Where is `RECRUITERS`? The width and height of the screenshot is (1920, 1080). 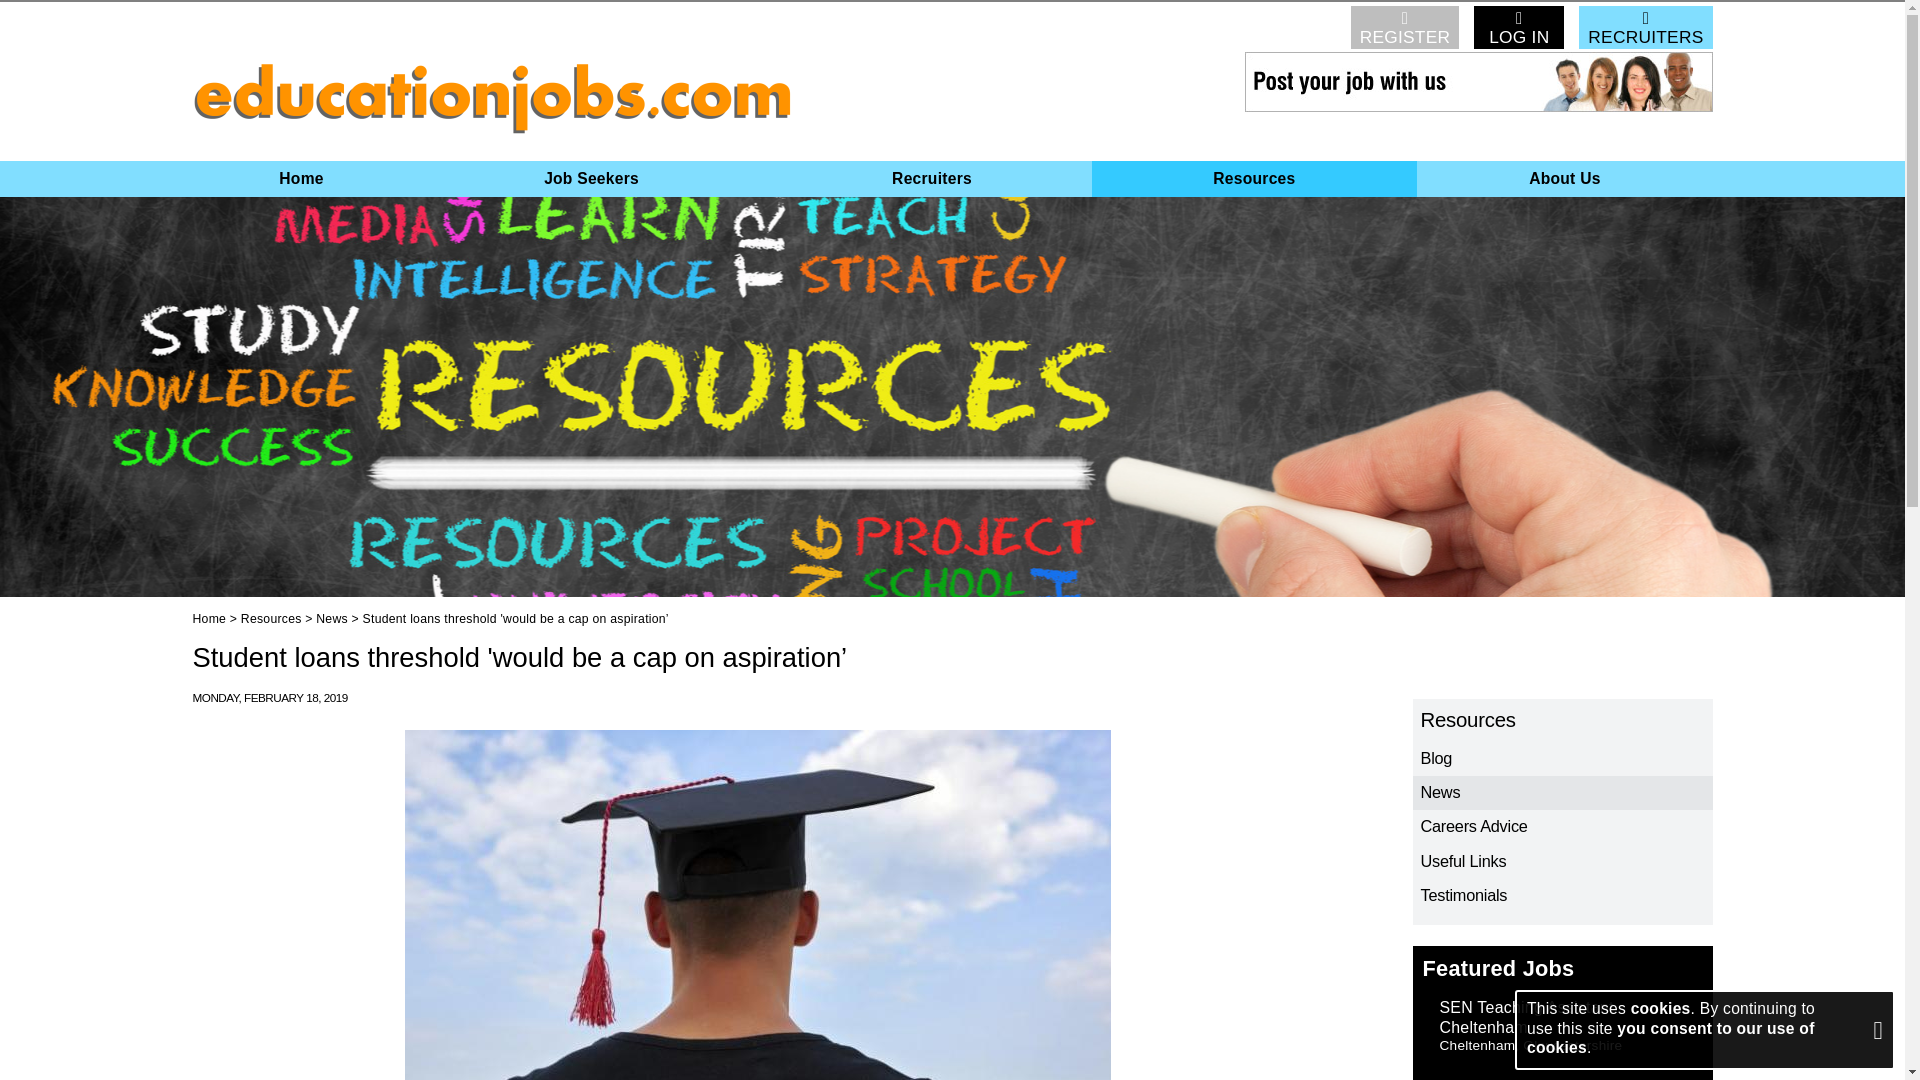 RECRUITERS is located at coordinates (1645, 27).